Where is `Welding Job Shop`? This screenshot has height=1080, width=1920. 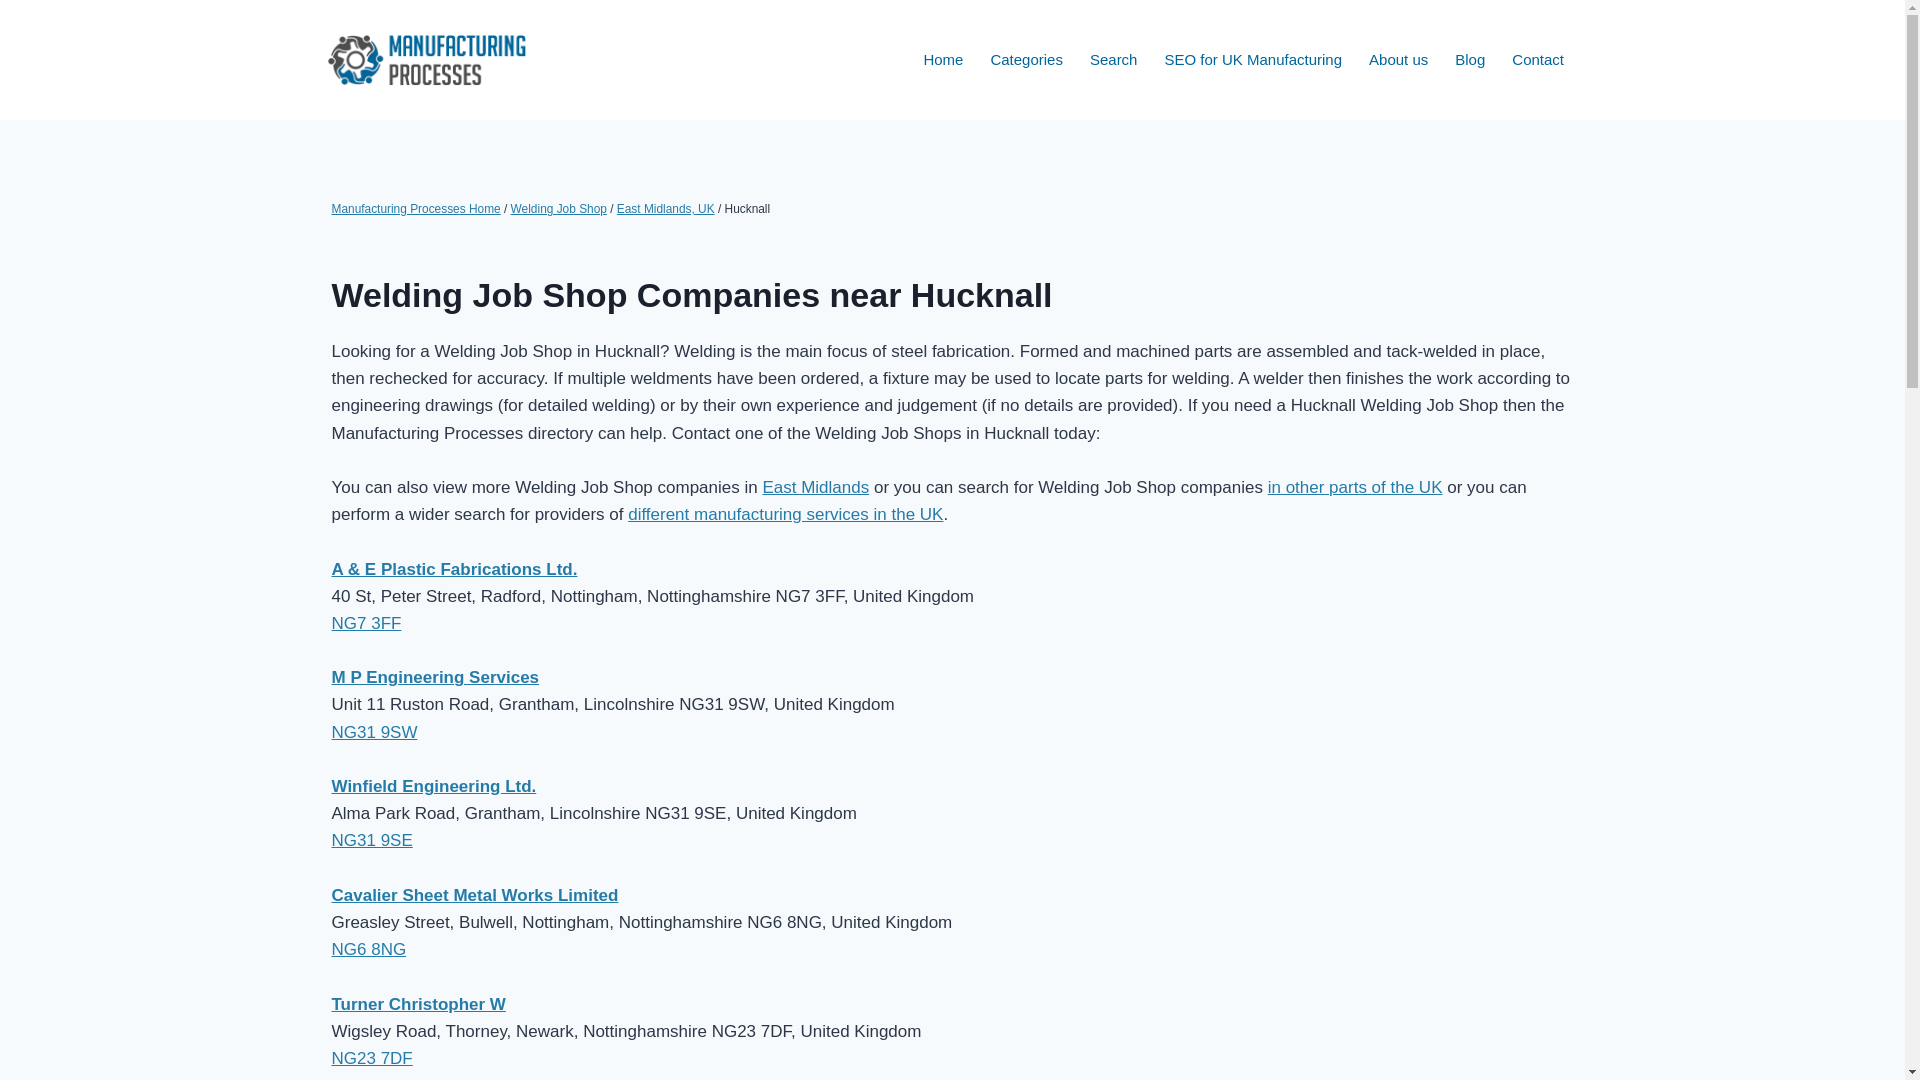 Welding Job Shop is located at coordinates (558, 208).